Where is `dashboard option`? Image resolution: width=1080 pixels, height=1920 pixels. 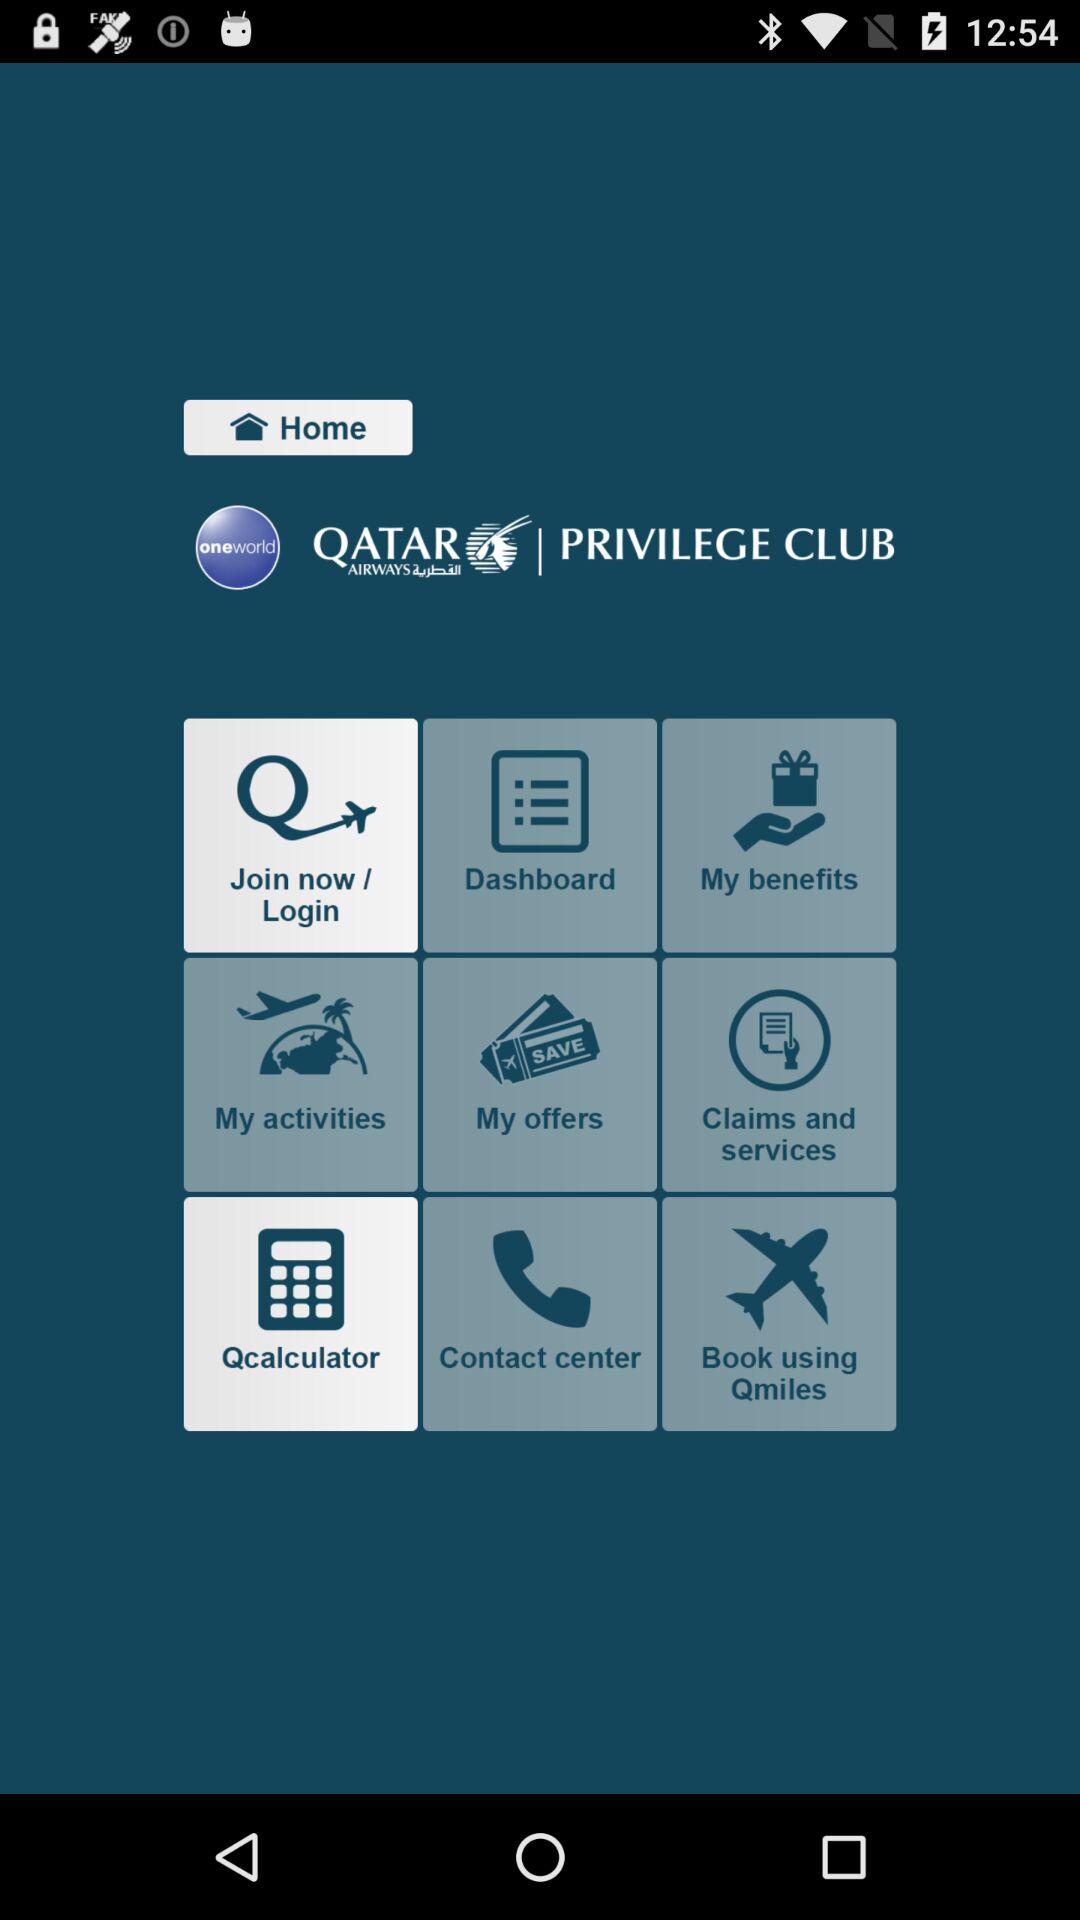 dashboard option is located at coordinates (540, 835).